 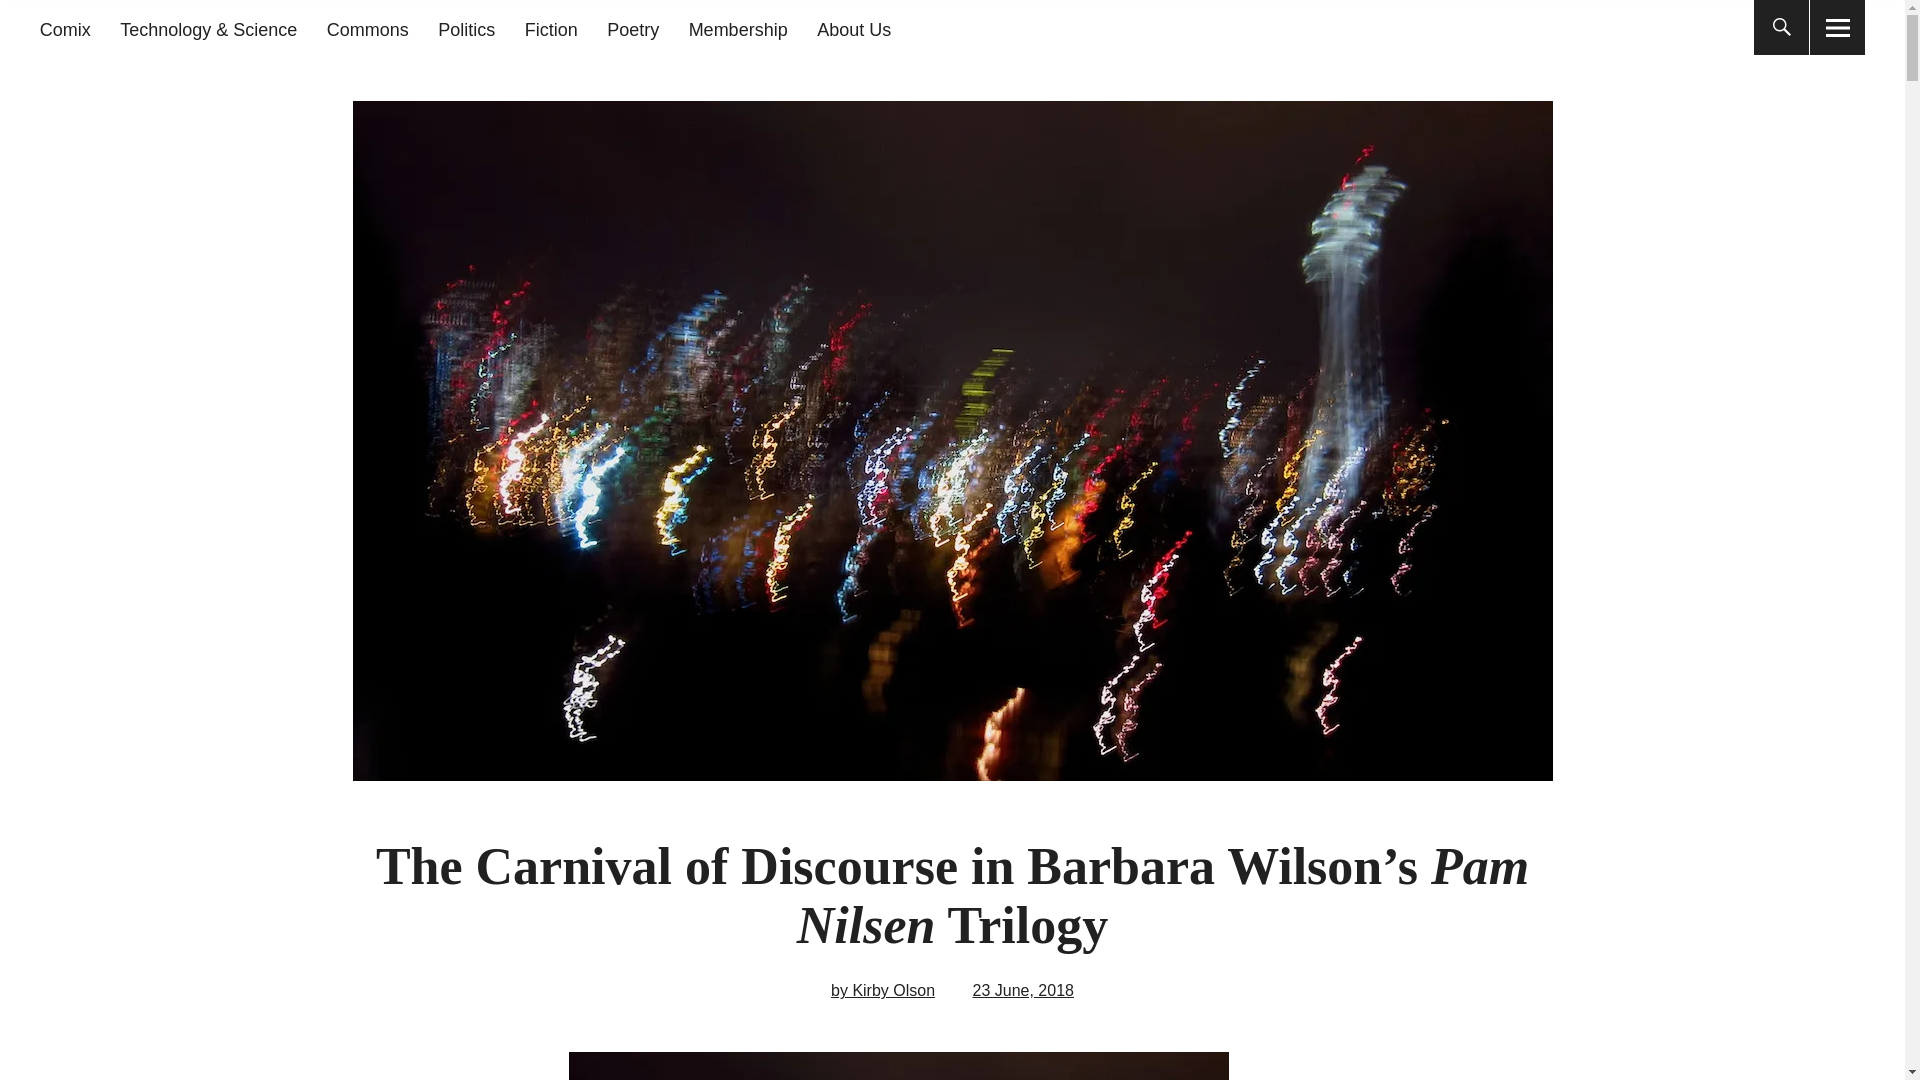 I want to click on Poetry, so click(x=632, y=30).